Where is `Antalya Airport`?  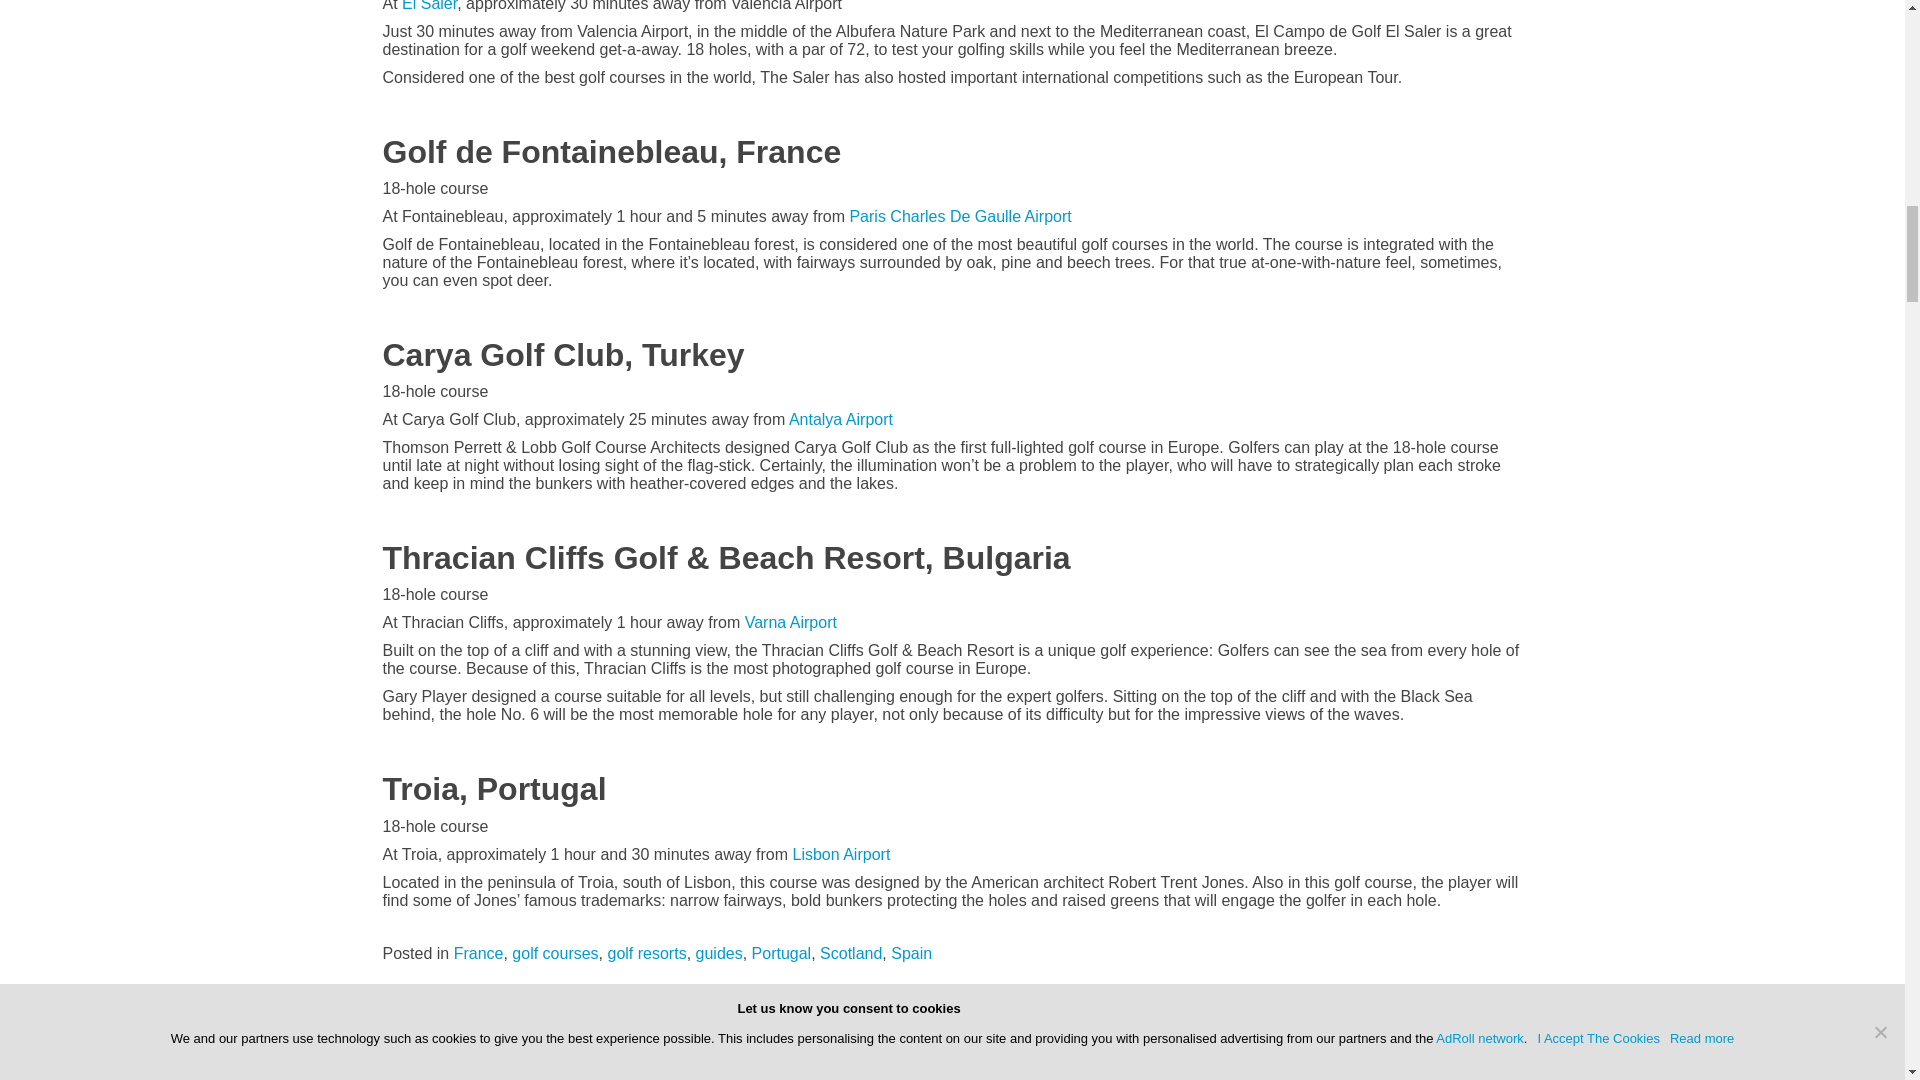 Antalya Airport is located at coordinates (840, 419).